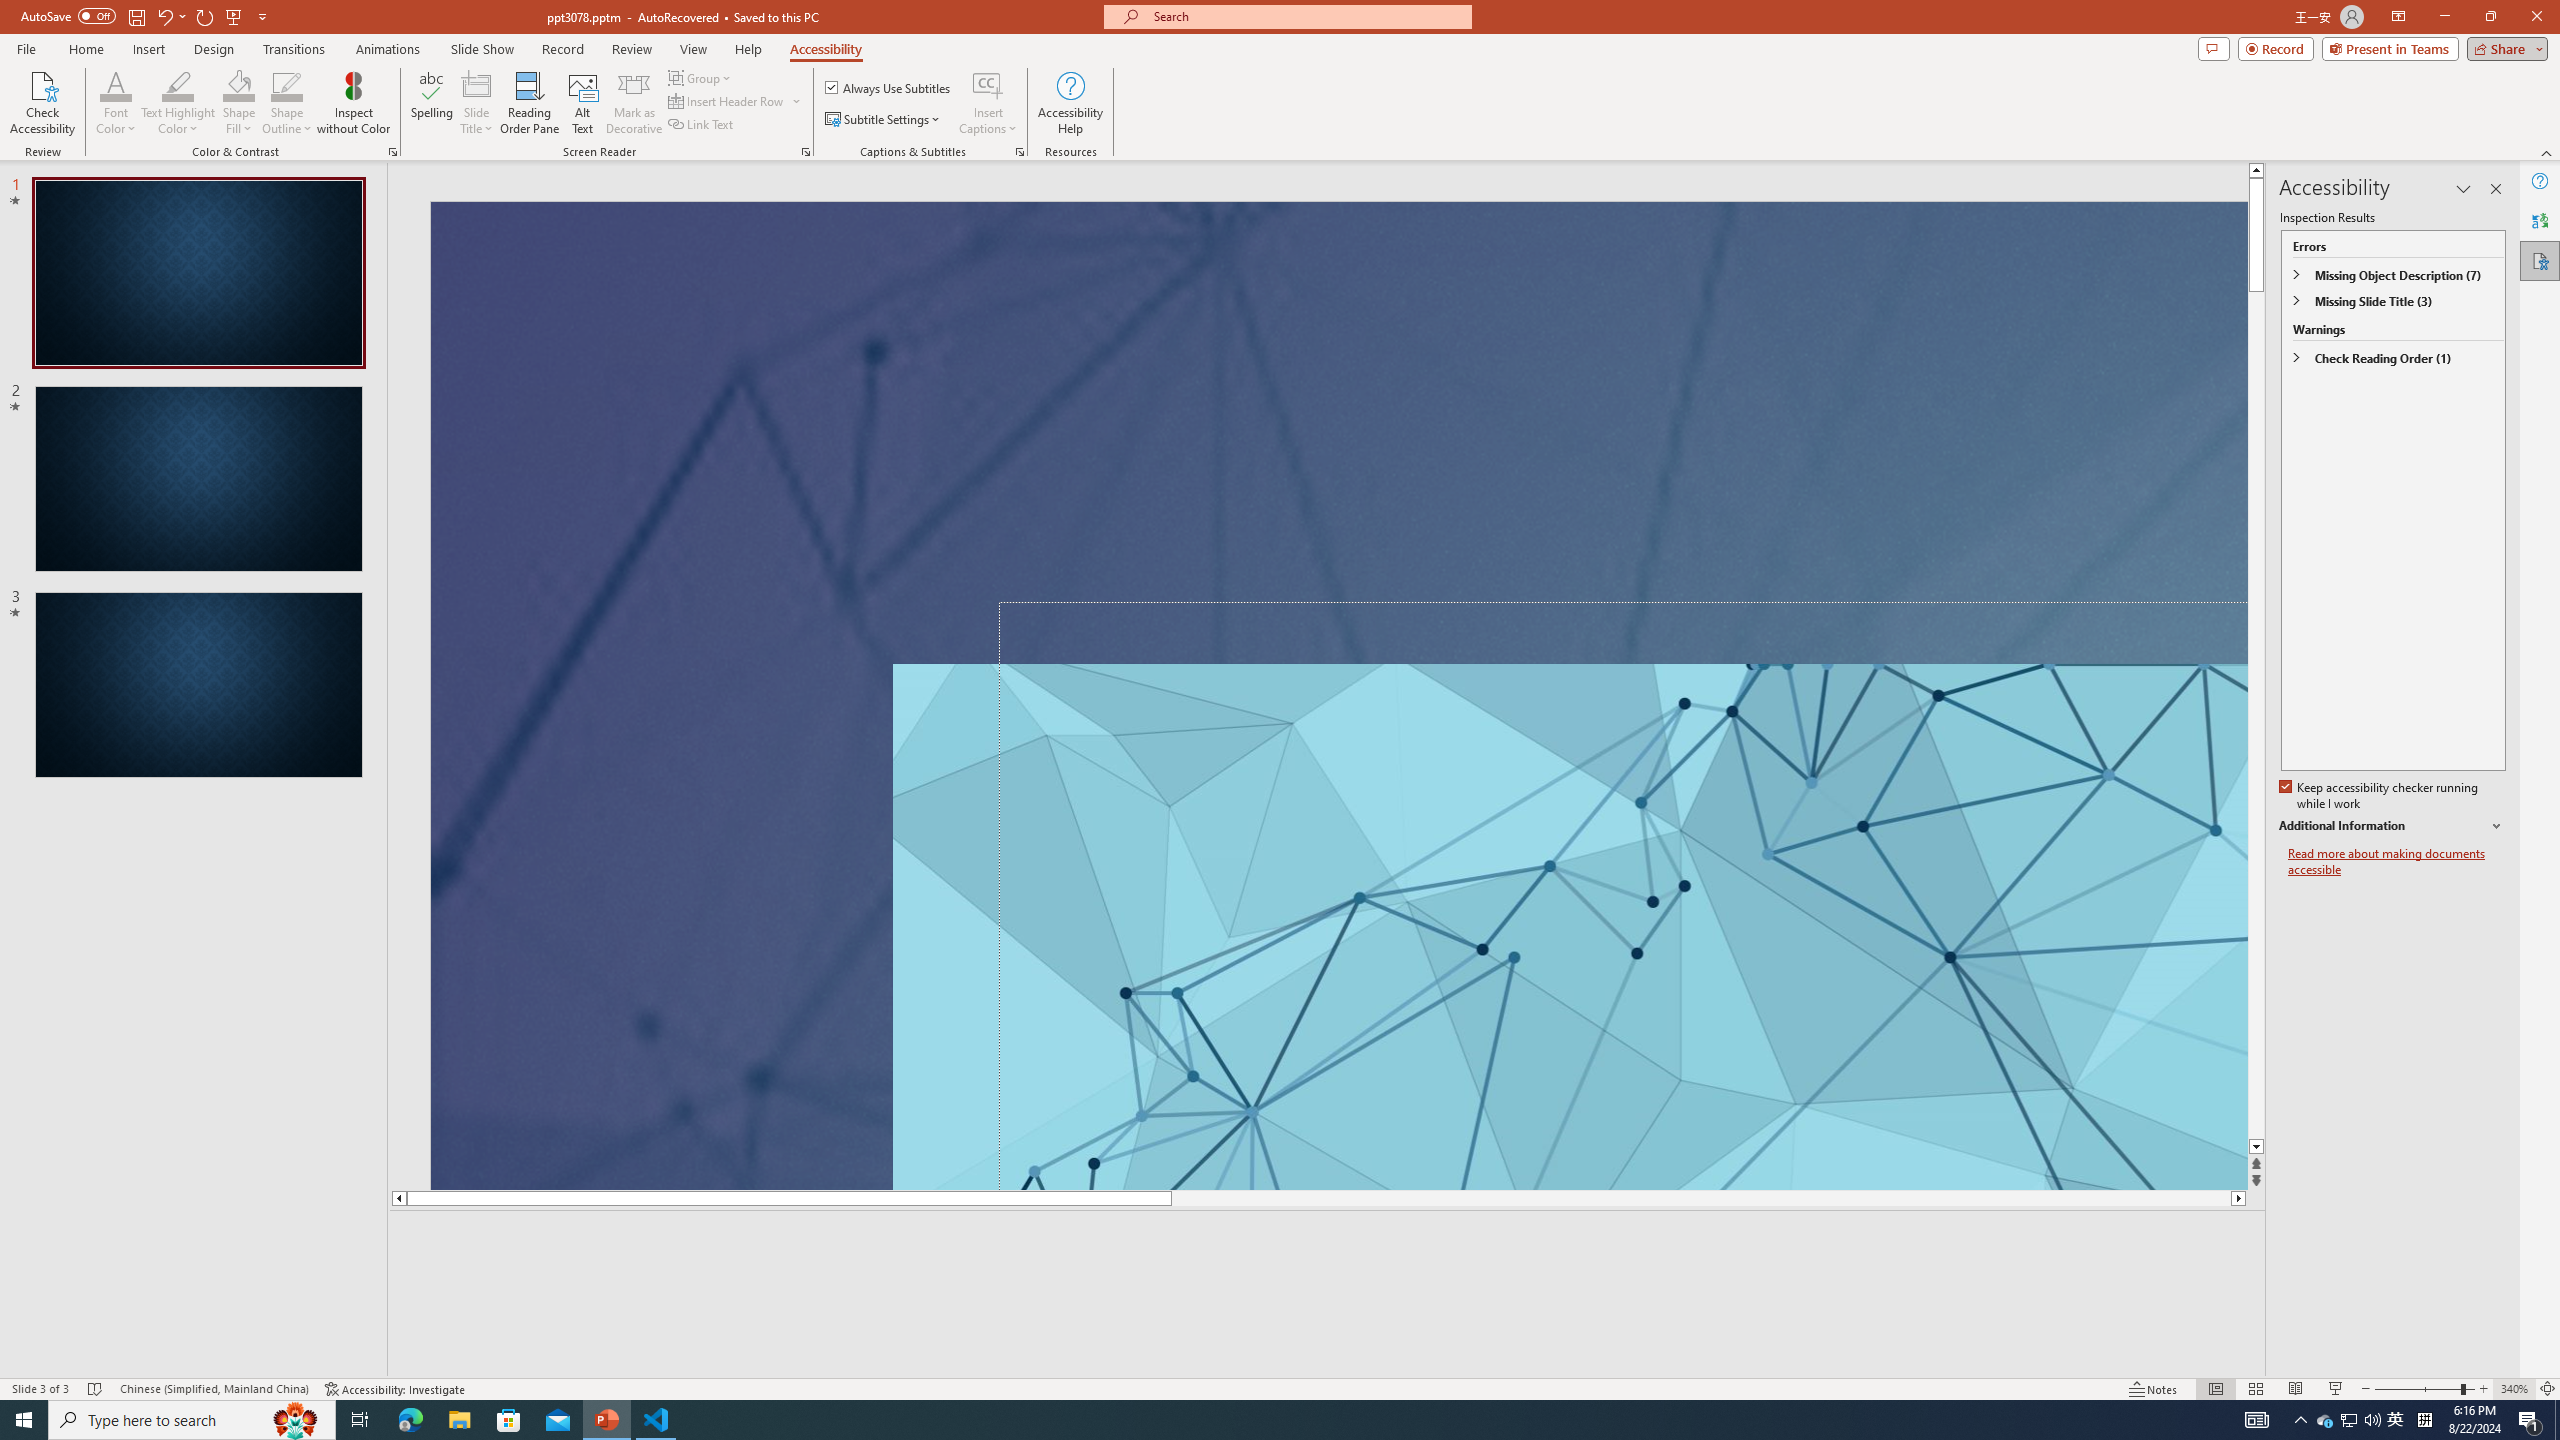 This screenshot has height=1440, width=2560. I want to click on Mark as Decorative, so click(634, 103).